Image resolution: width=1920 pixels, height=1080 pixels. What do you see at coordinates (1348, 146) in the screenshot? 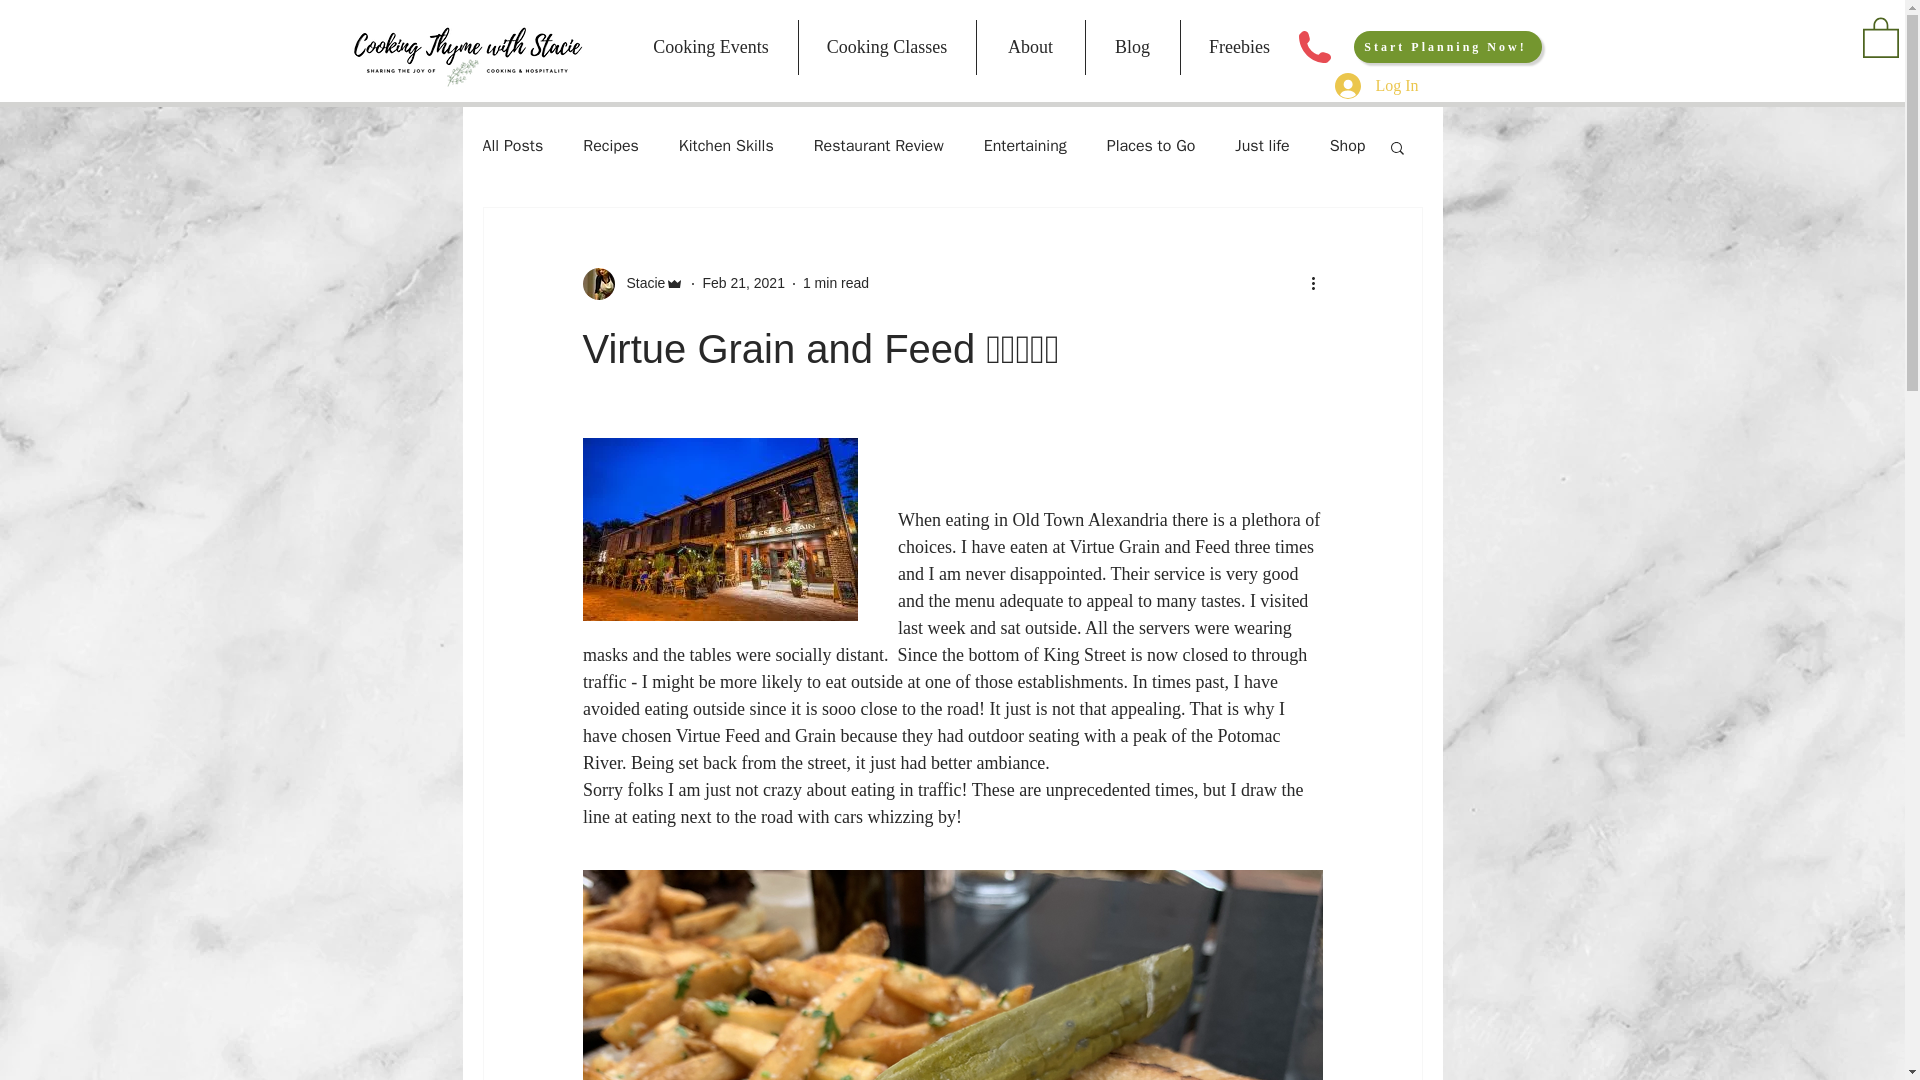
I see `Shop` at bounding box center [1348, 146].